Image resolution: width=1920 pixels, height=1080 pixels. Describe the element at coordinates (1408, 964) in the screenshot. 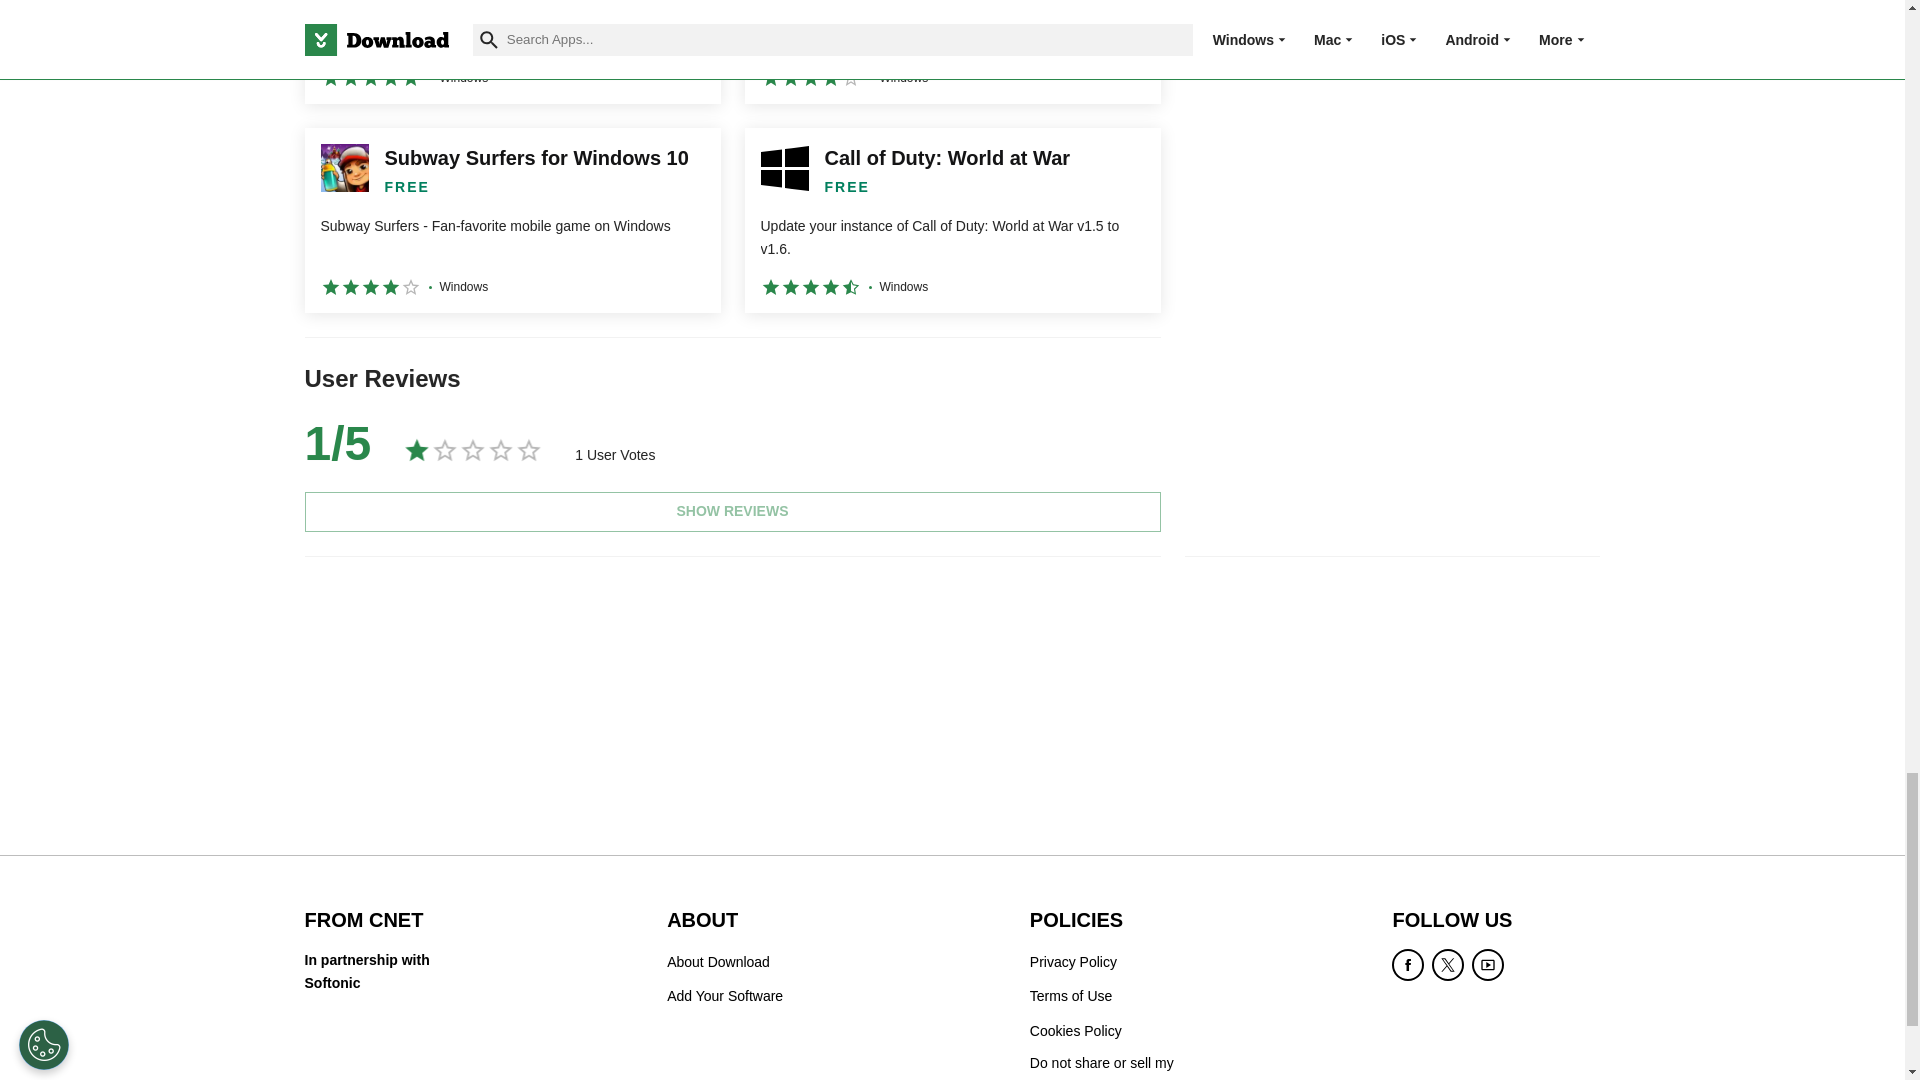

I see `Become a Facebook fan of Download.com` at that location.